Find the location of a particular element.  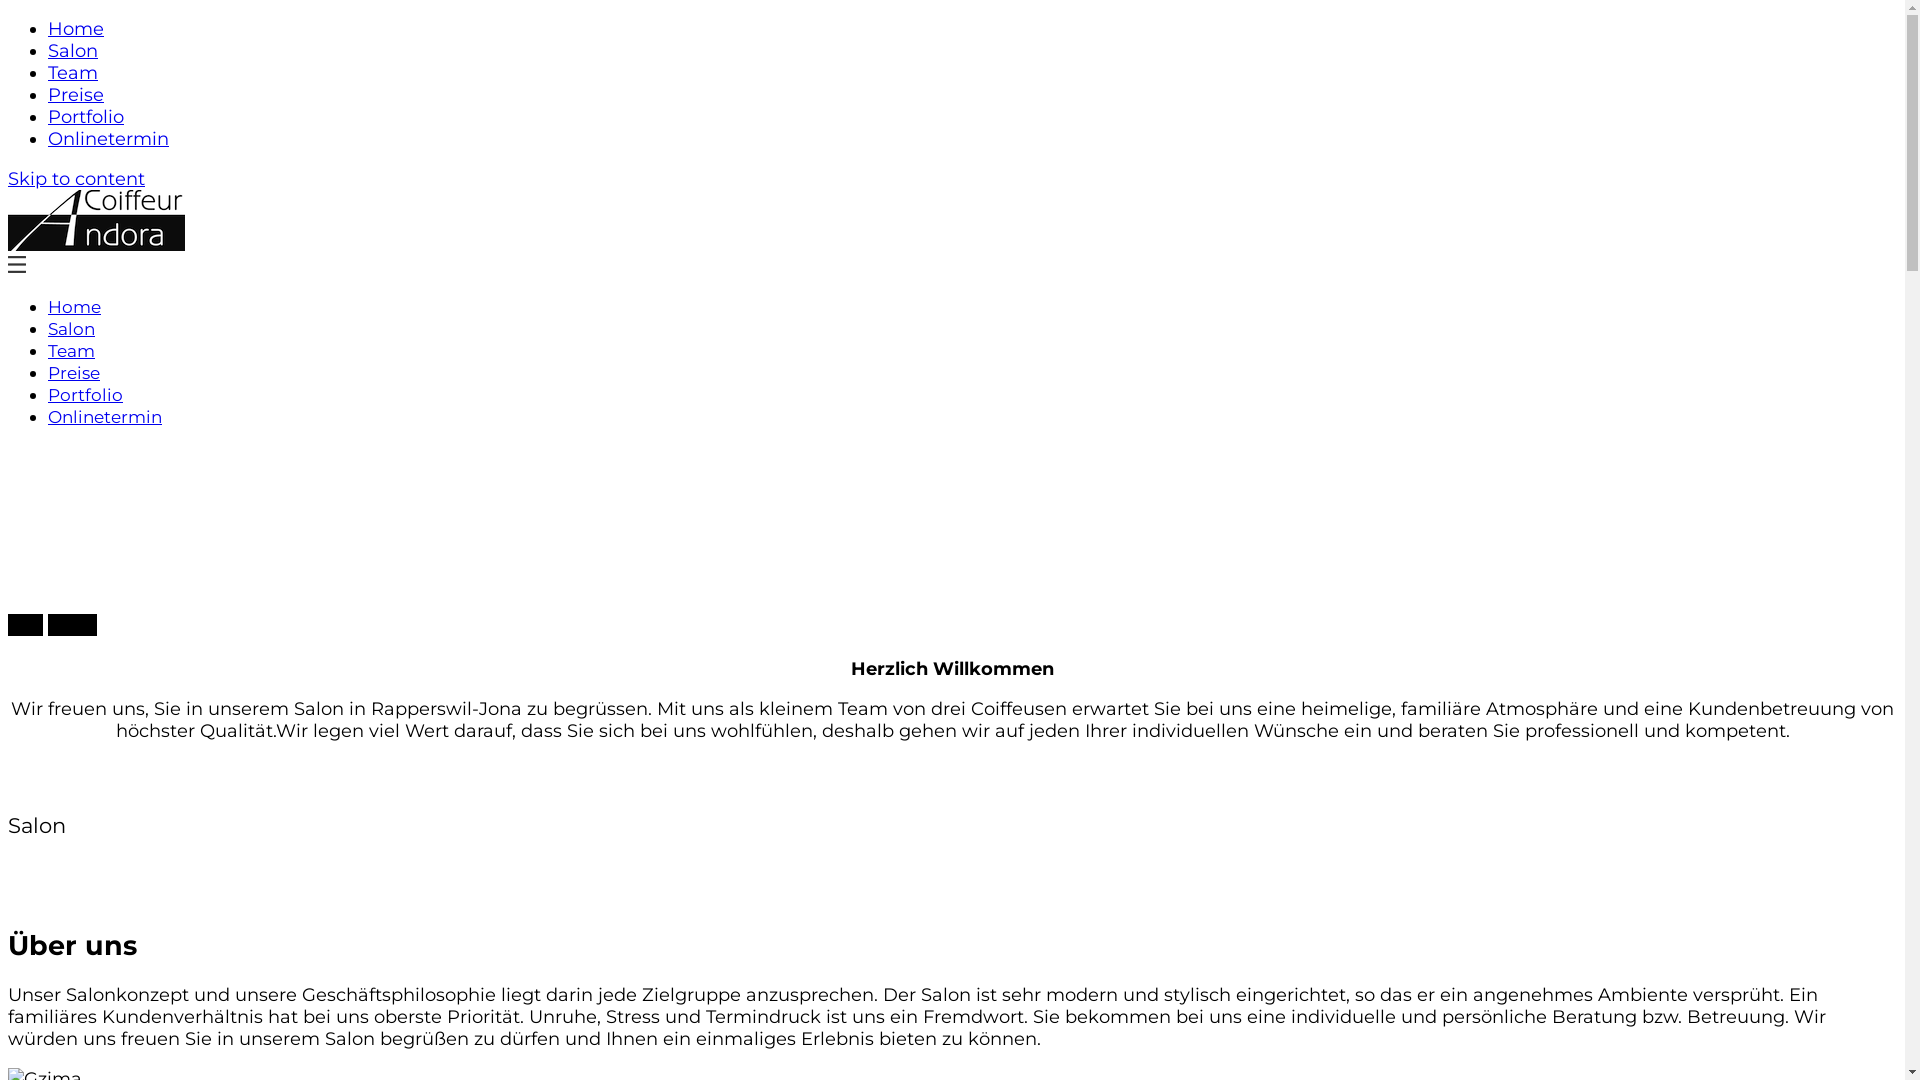

Salon is located at coordinates (73, 51).